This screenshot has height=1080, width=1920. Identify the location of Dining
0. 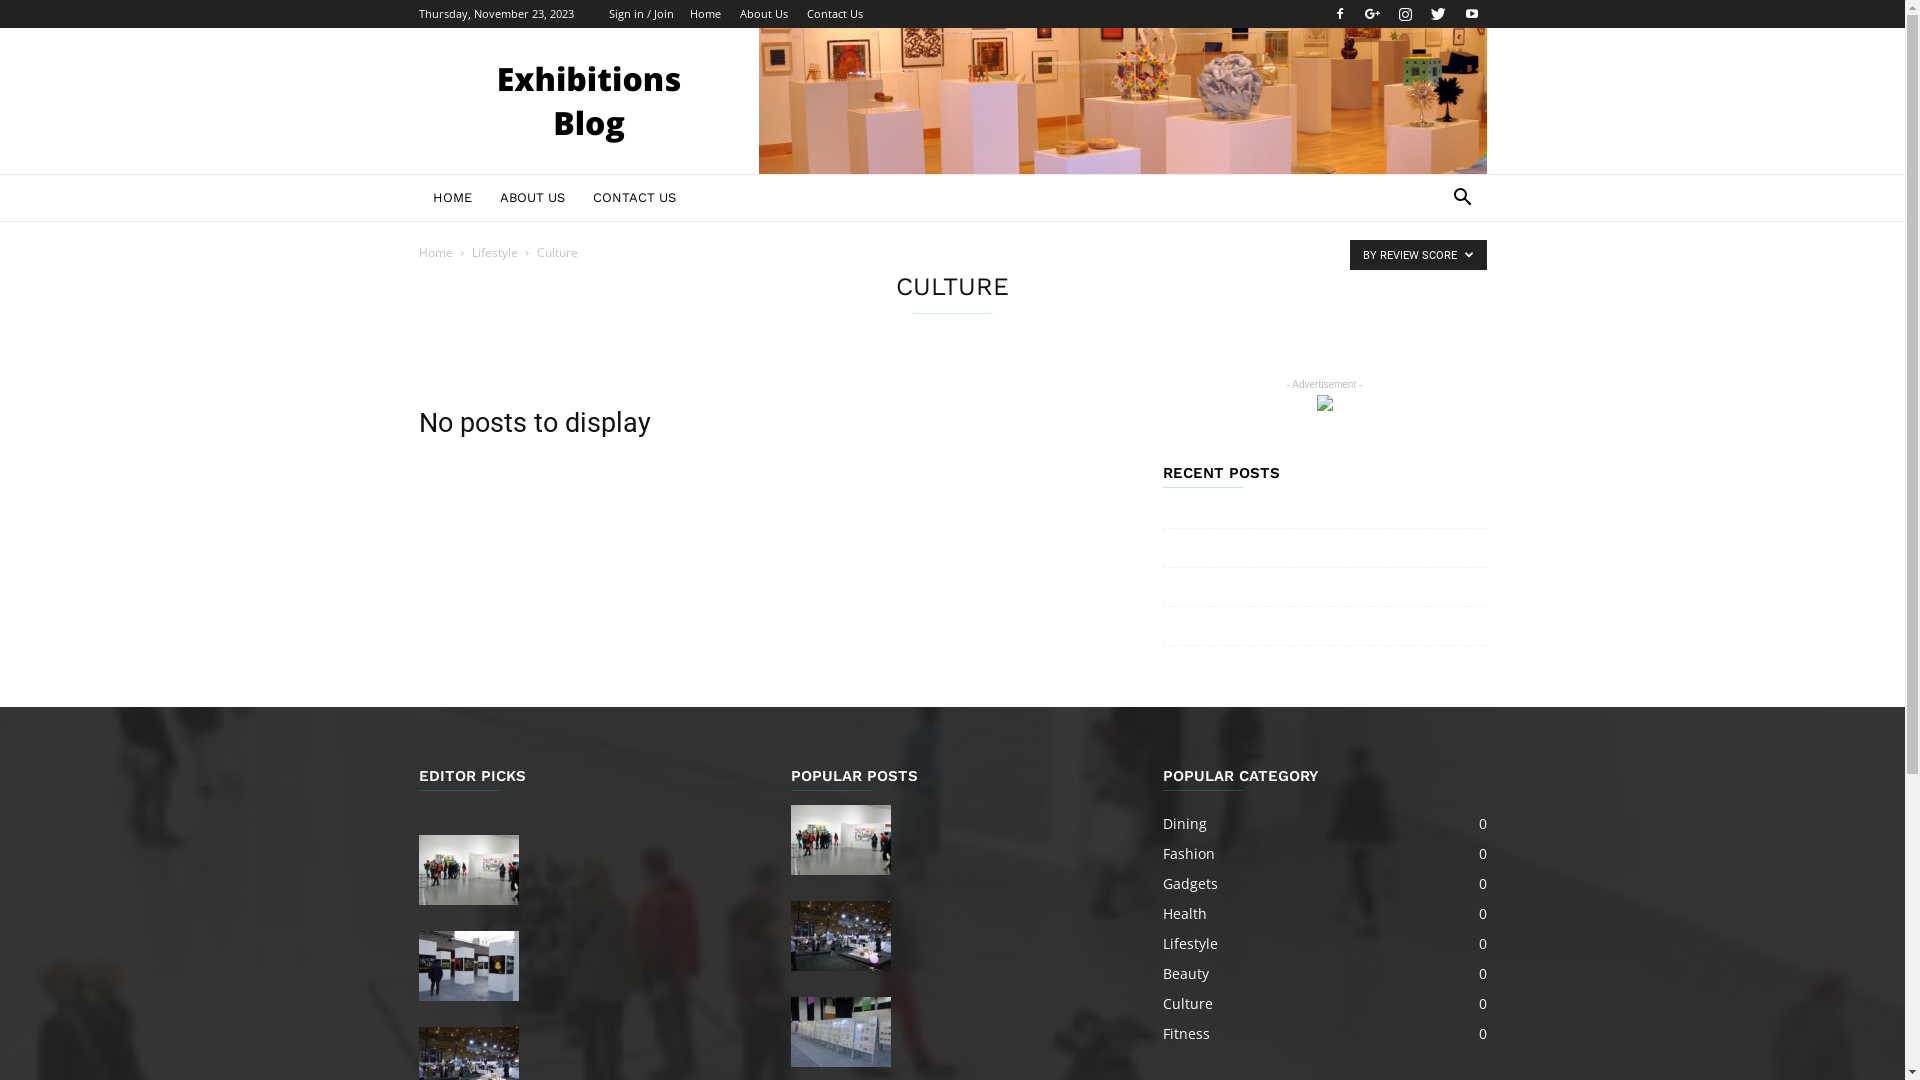
(1184, 824).